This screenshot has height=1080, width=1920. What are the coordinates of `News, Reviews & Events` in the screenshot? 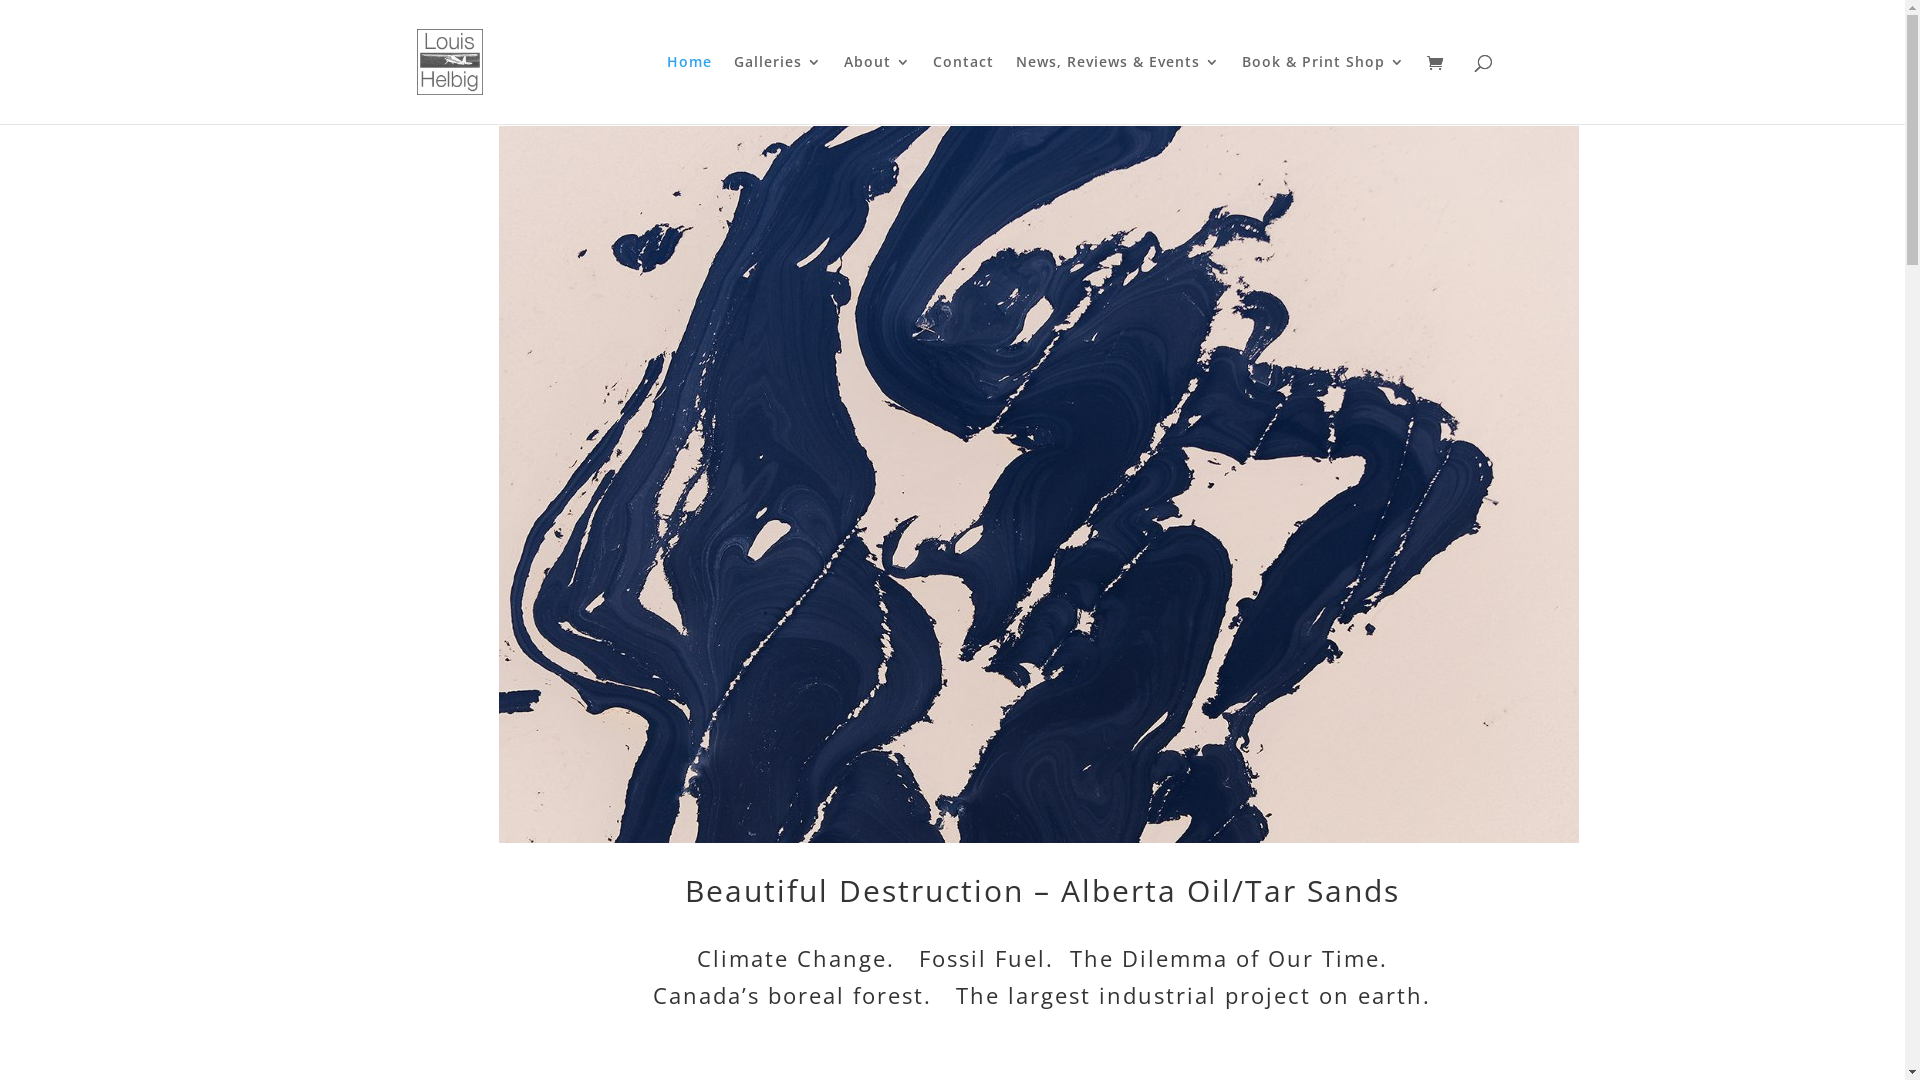 It's located at (1118, 90).